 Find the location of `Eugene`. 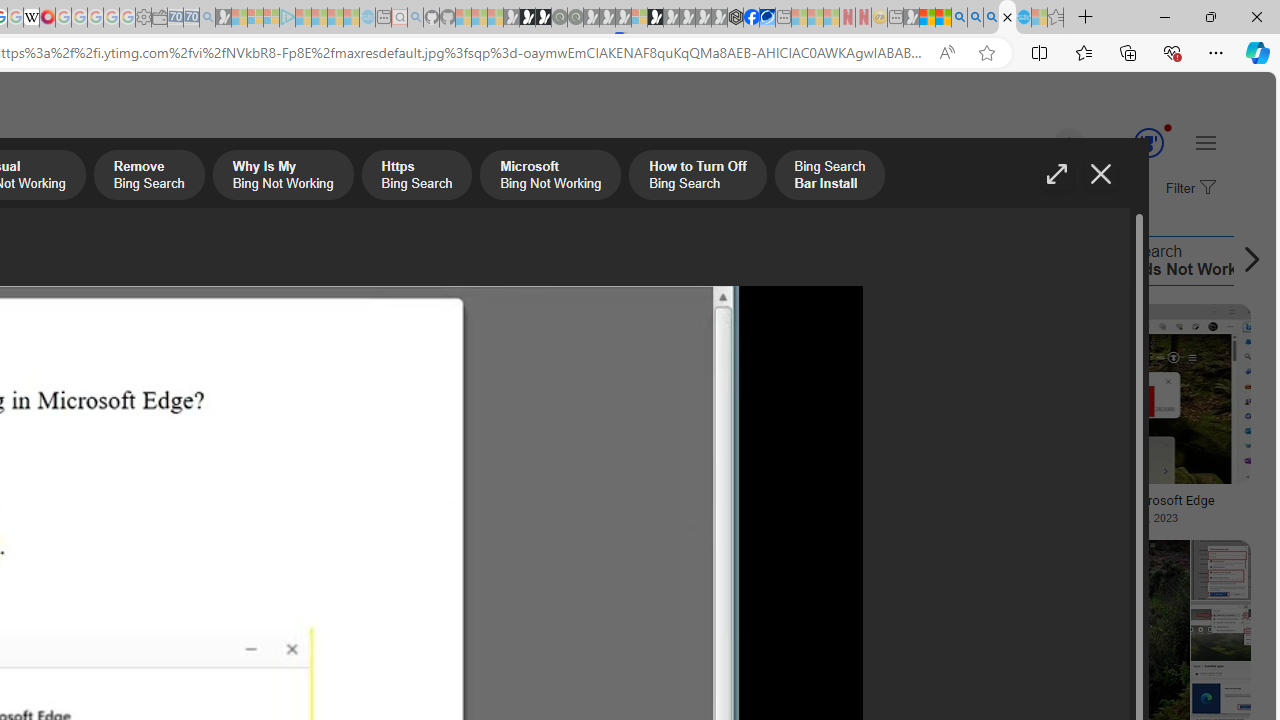

Eugene is located at coordinates (1041, 144).